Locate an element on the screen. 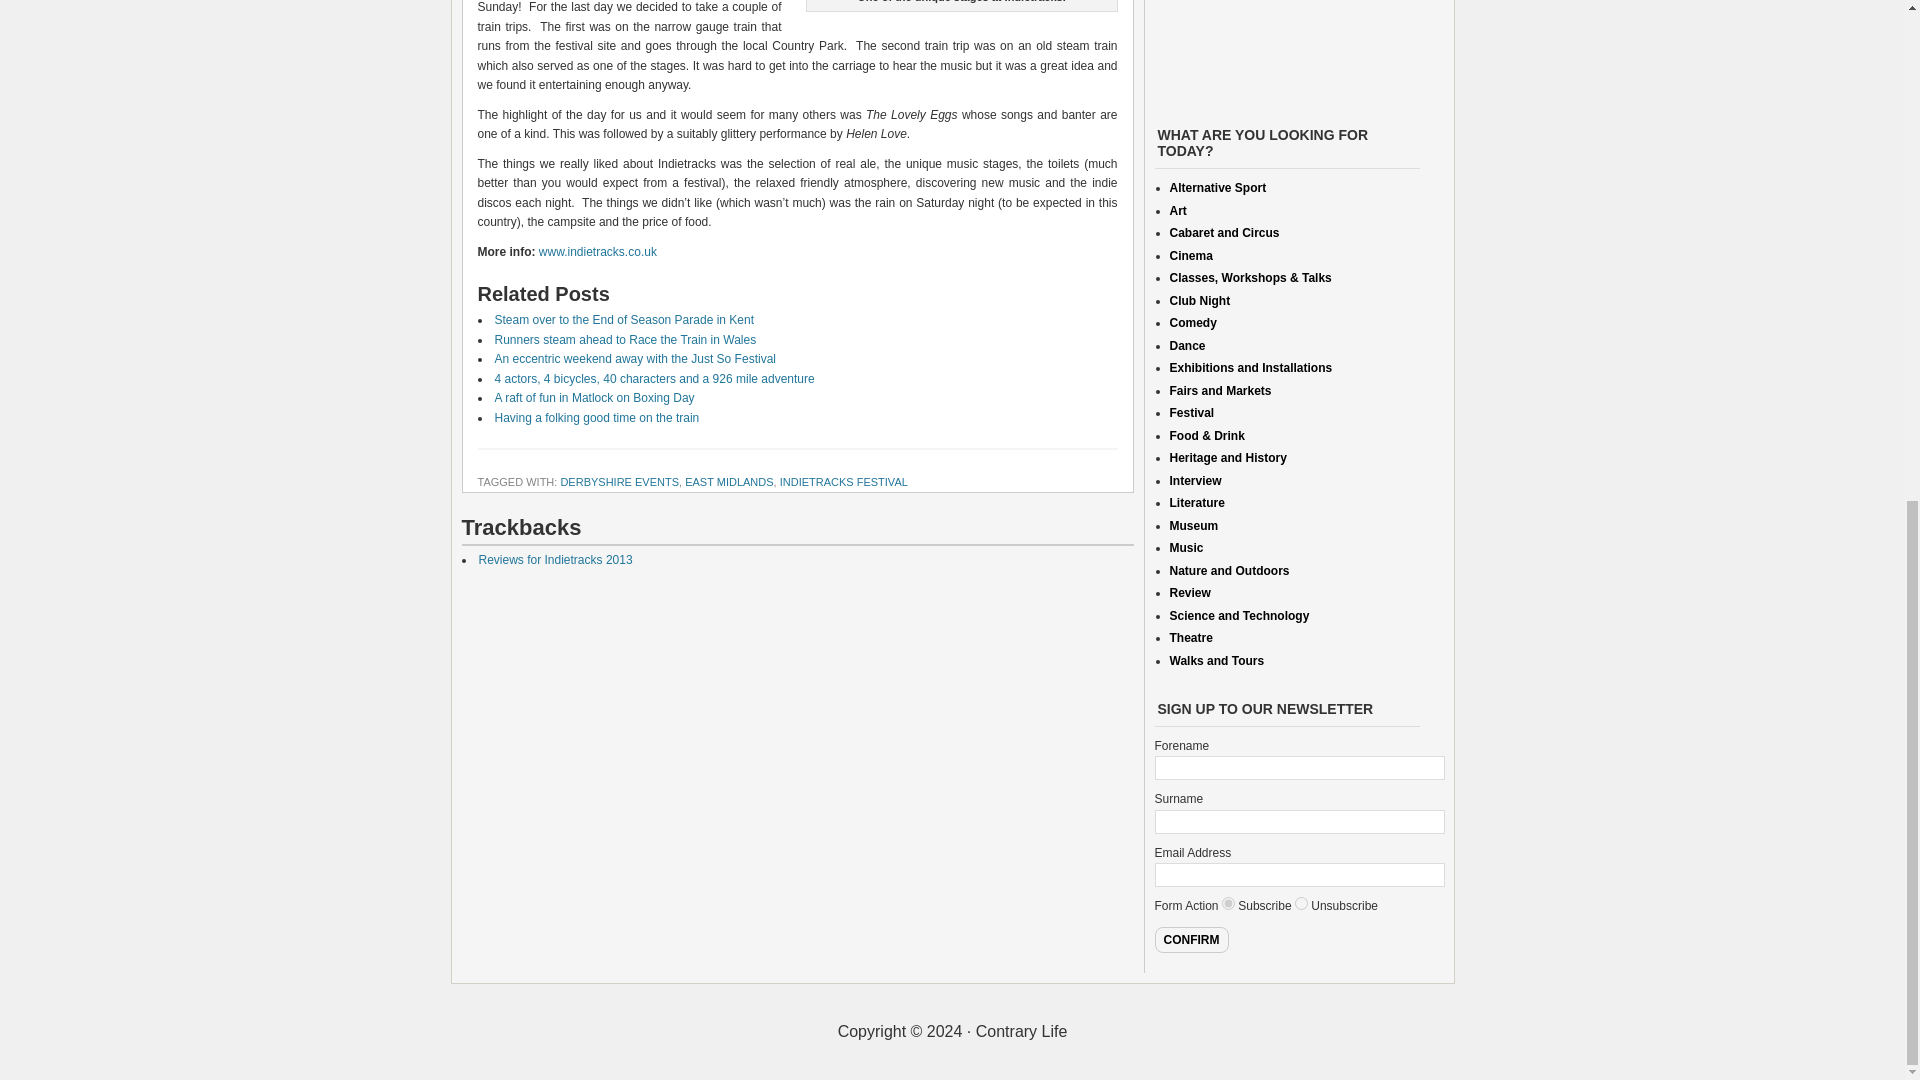 The width and height of the screenshot is (1920, 1080). Having a folking good time on the train is located at coordinates (596, 418).